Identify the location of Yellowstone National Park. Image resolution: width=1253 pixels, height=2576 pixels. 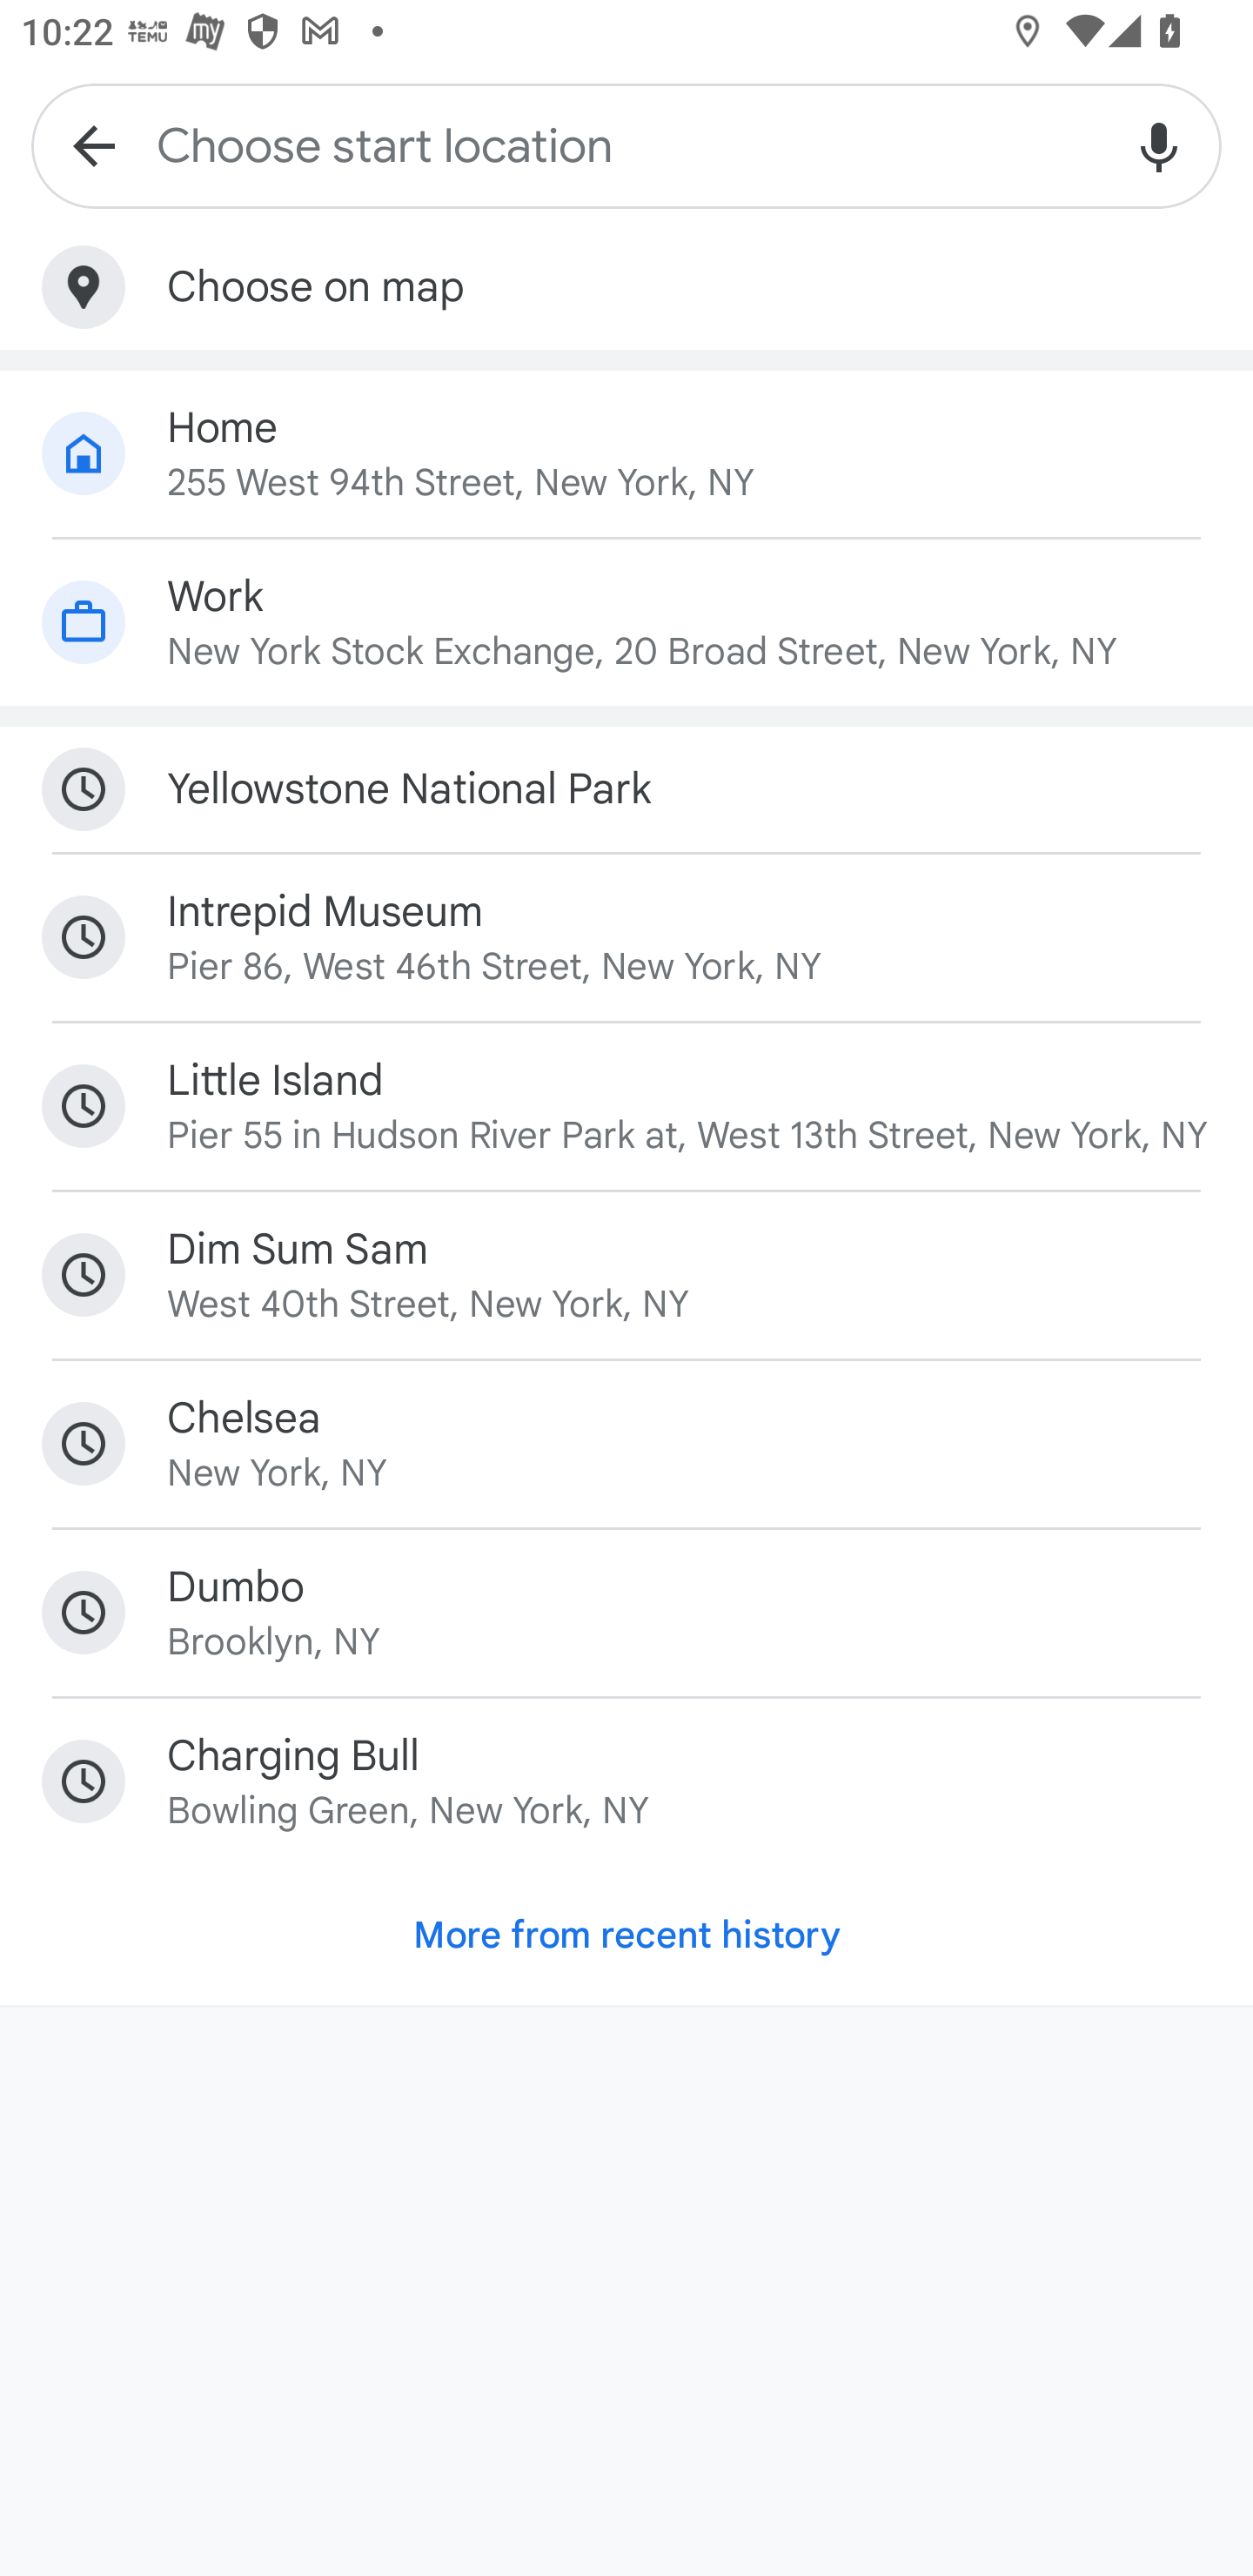
(626, 788).